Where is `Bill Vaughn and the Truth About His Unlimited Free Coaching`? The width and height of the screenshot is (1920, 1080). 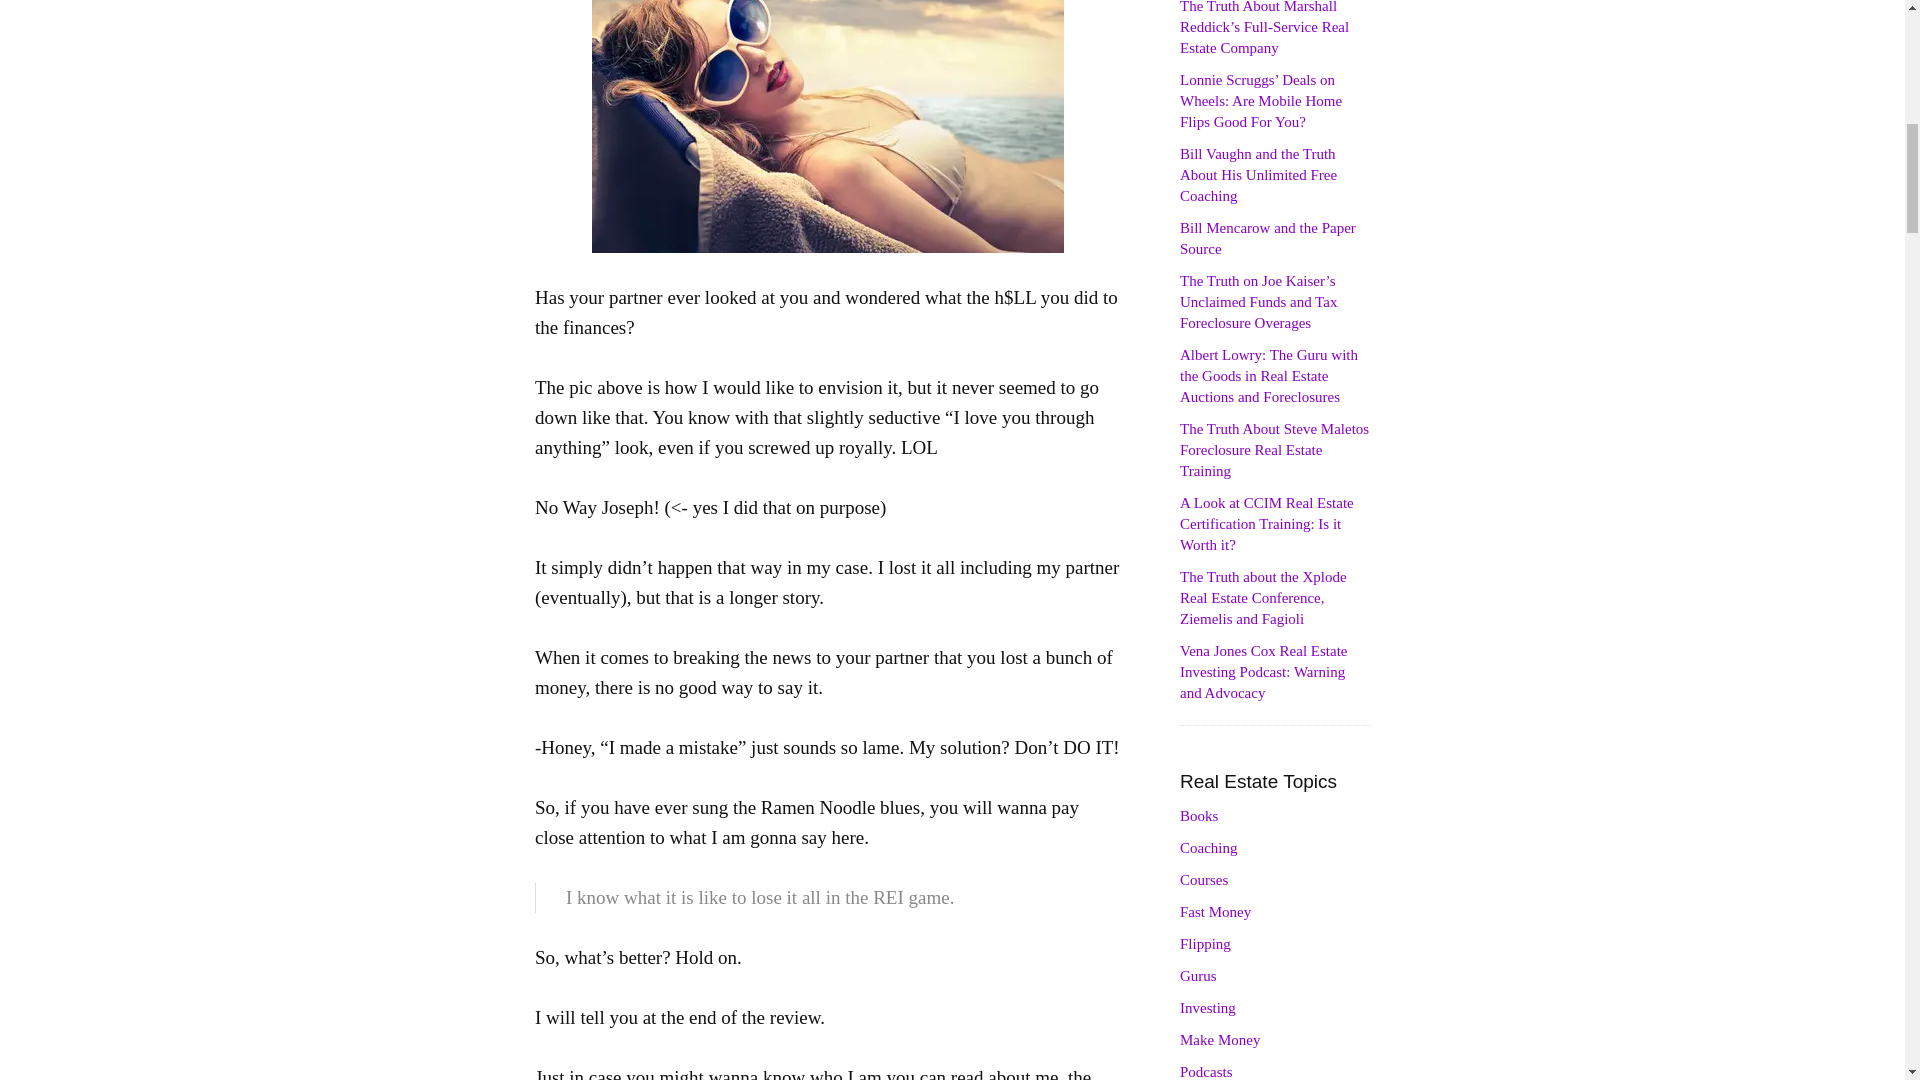
Bill Vaughn and the Truth About His Unlimited Free Coaching is located at coordinates (1258, 174).